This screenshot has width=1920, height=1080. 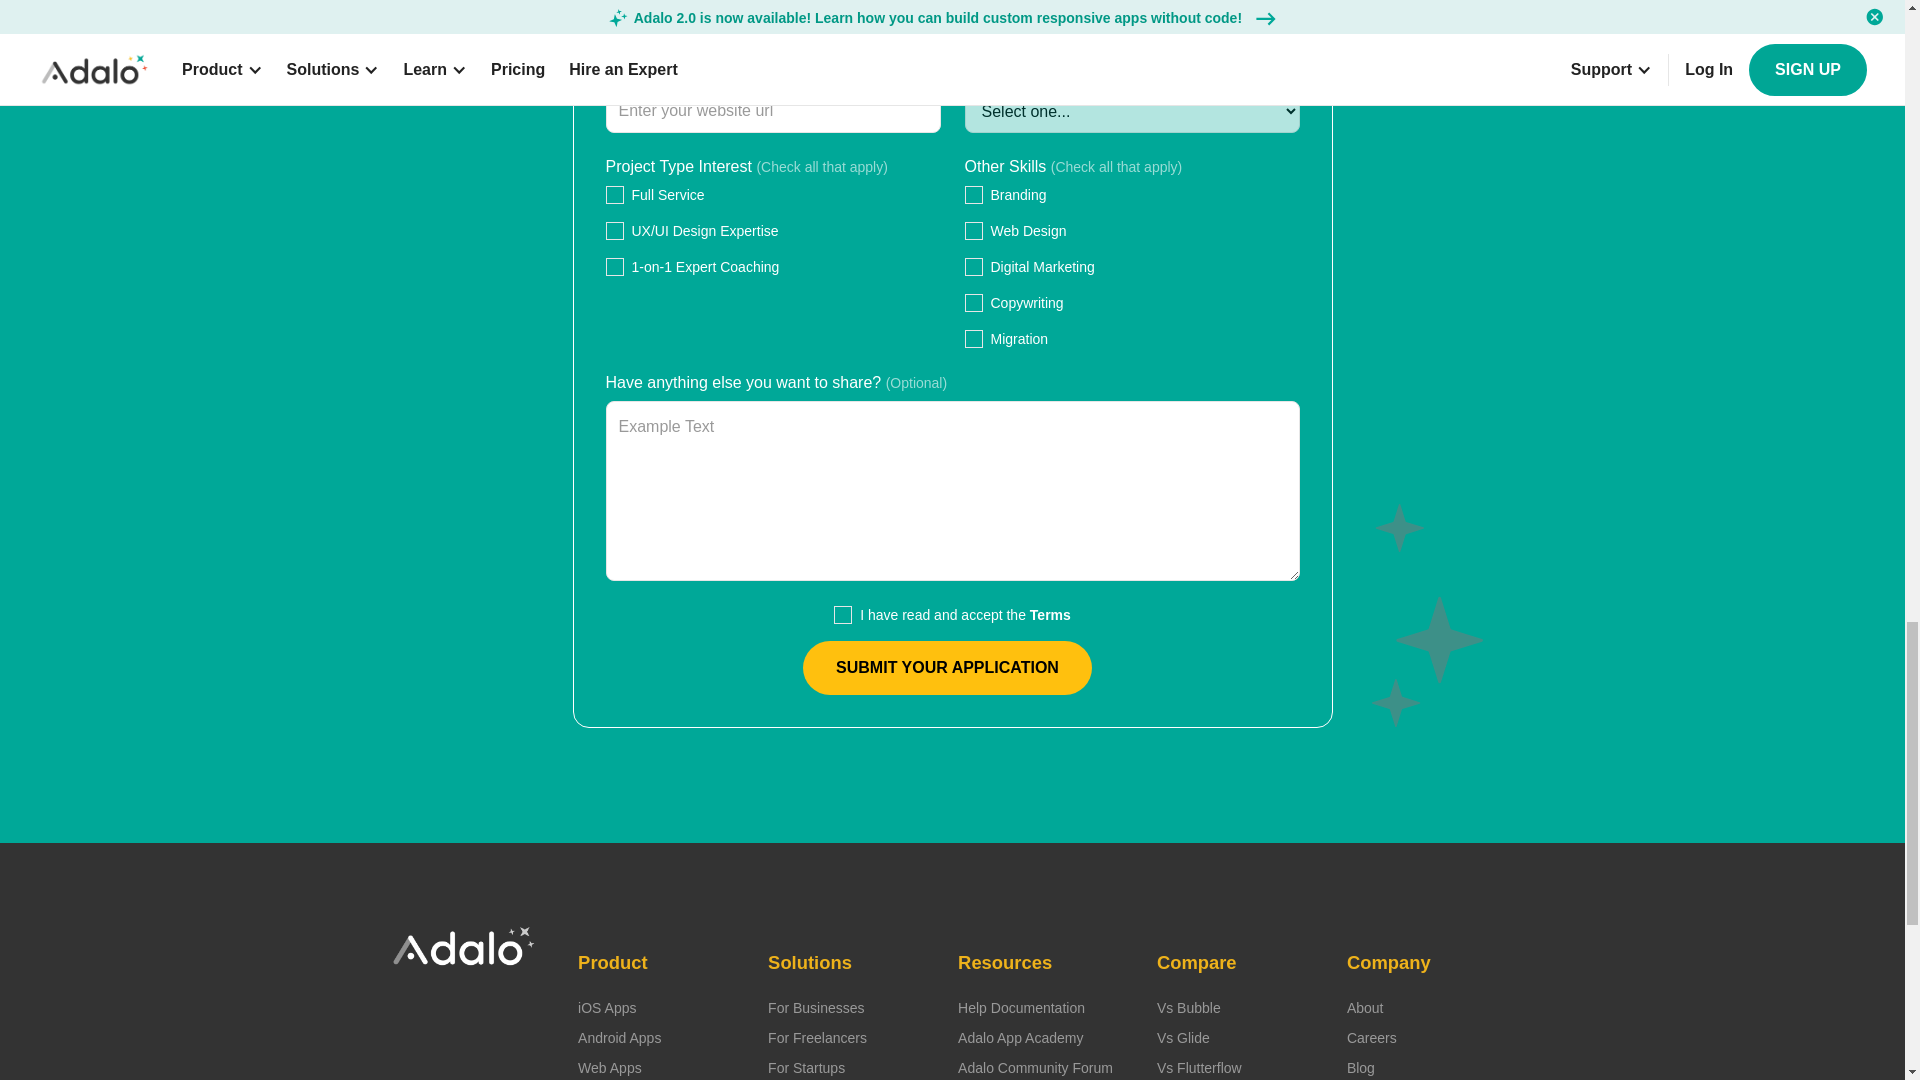 I want to click on Submit your application, so click(x=947, y=668).